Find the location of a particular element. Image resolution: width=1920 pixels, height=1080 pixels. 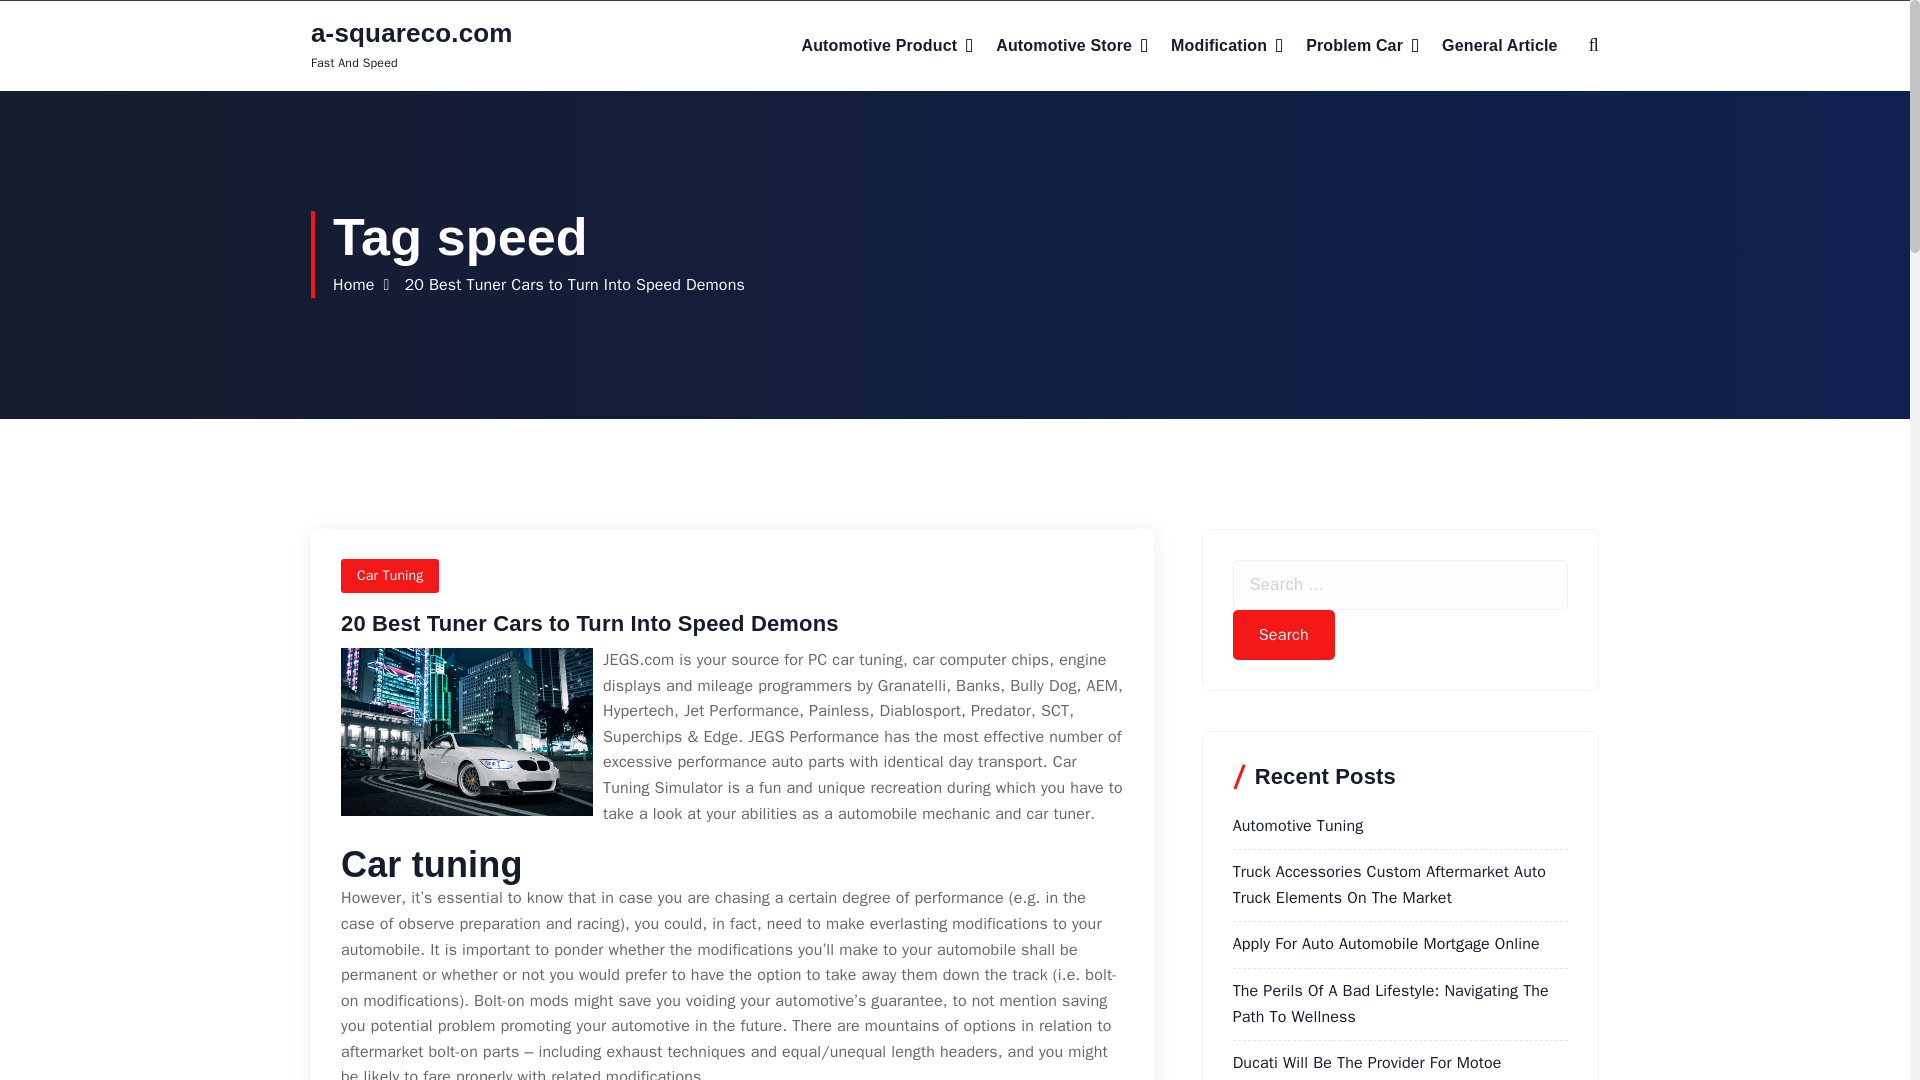

a-squareco.com is located at coordinates (412, 33).